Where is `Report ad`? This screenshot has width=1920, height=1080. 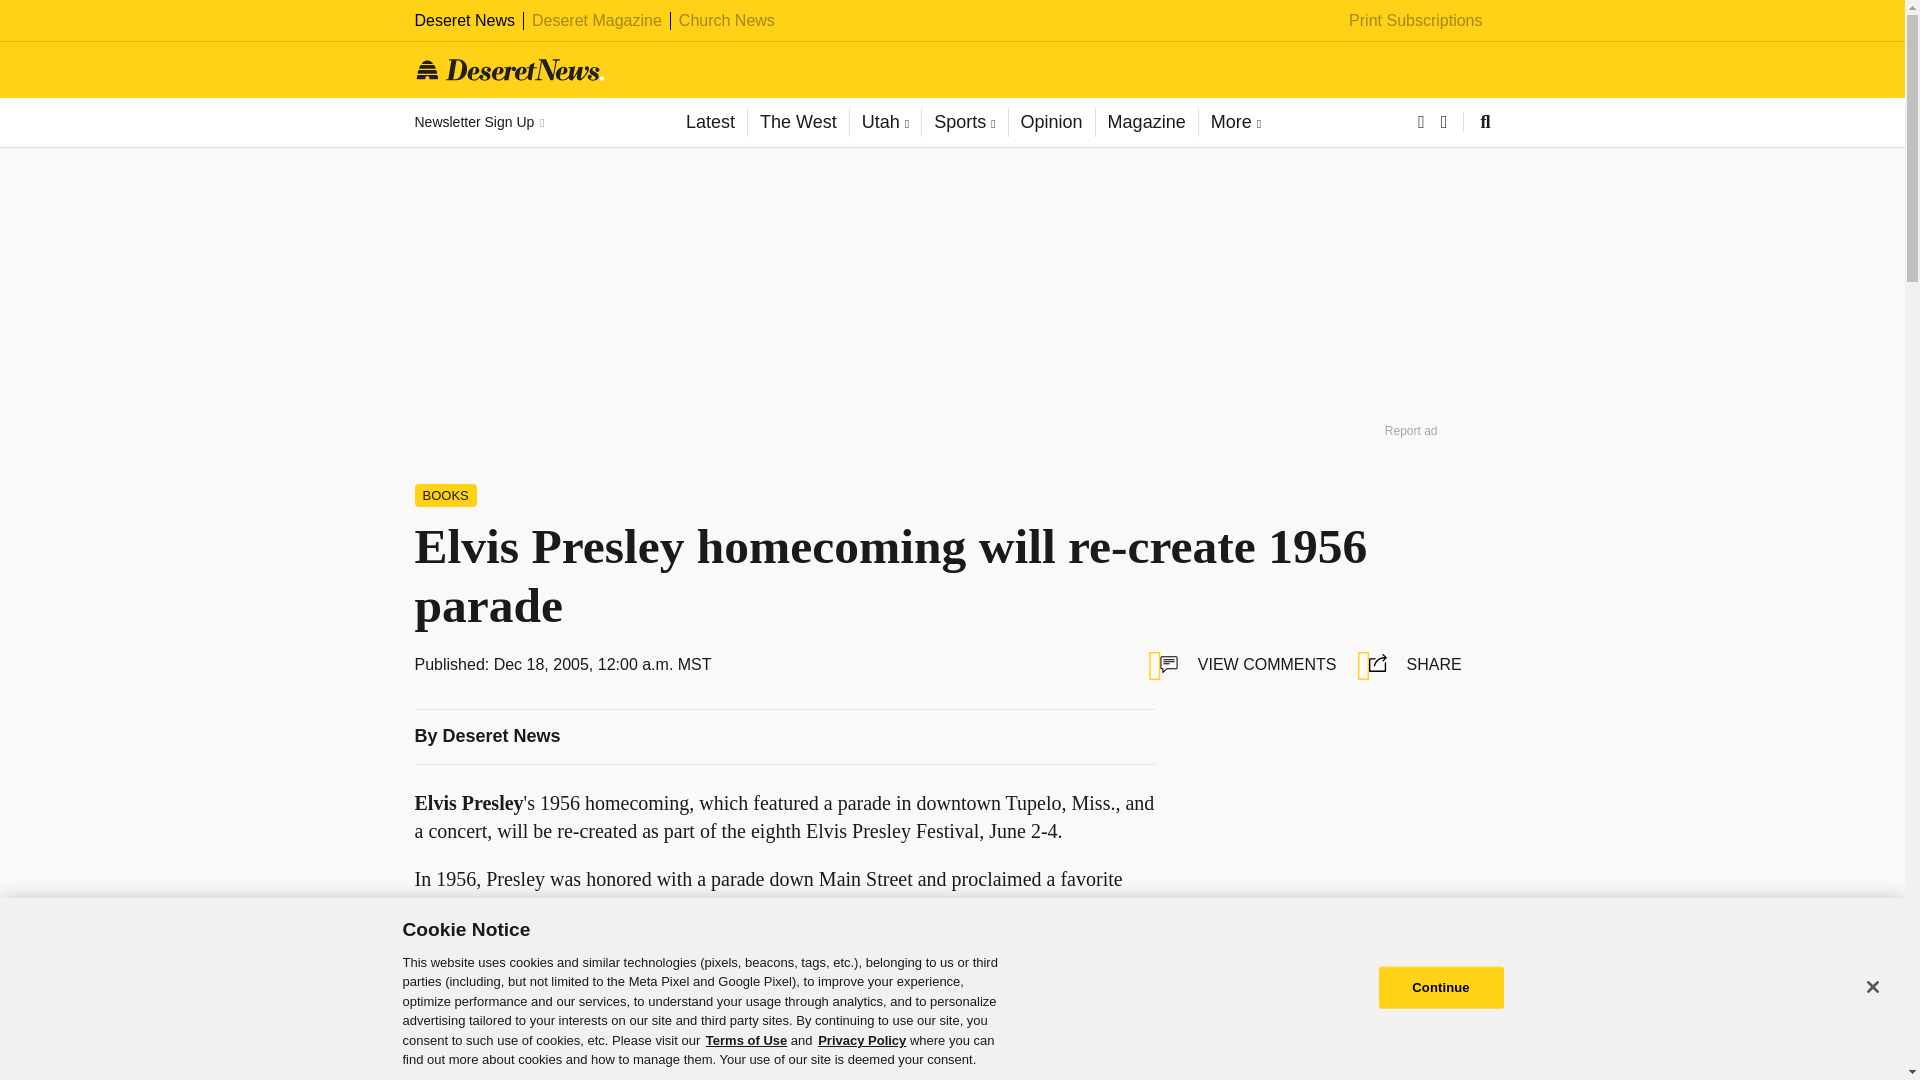 Report ad is located at coordinates (1454, 975).